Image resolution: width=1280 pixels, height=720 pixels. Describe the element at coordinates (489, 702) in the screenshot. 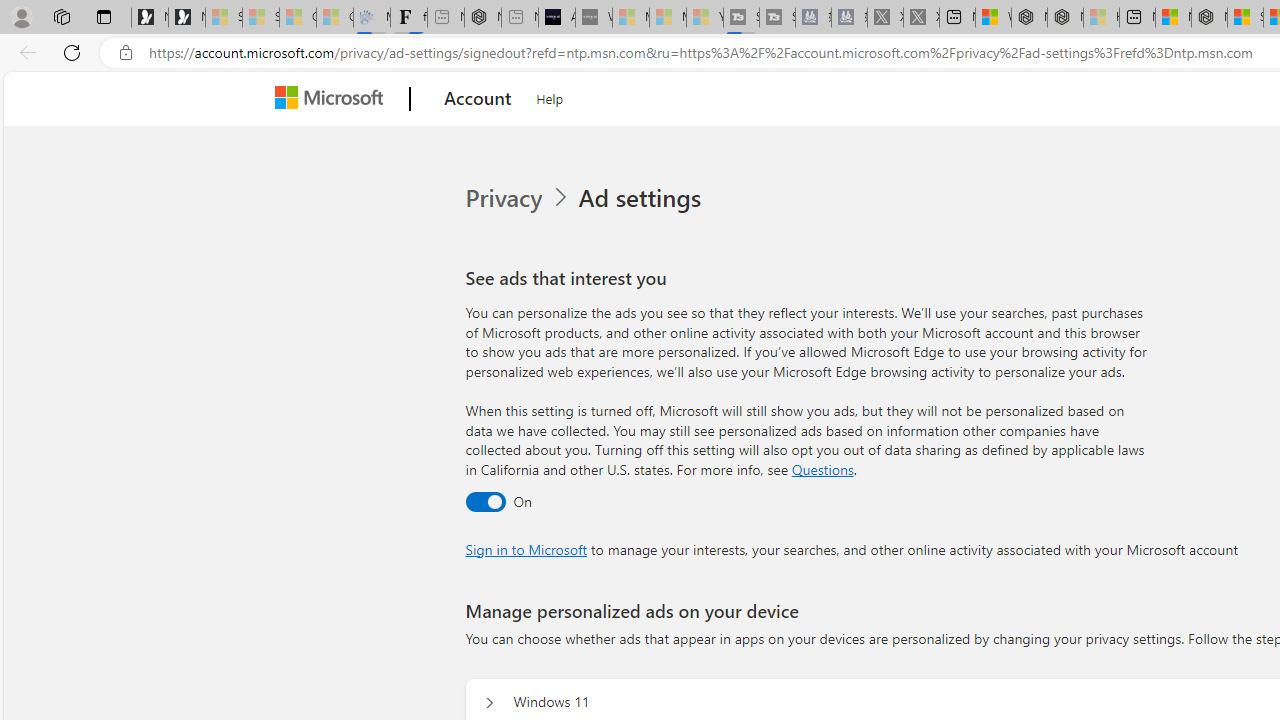

I see `Manage personalized ads on your device Windows 11` at that location.